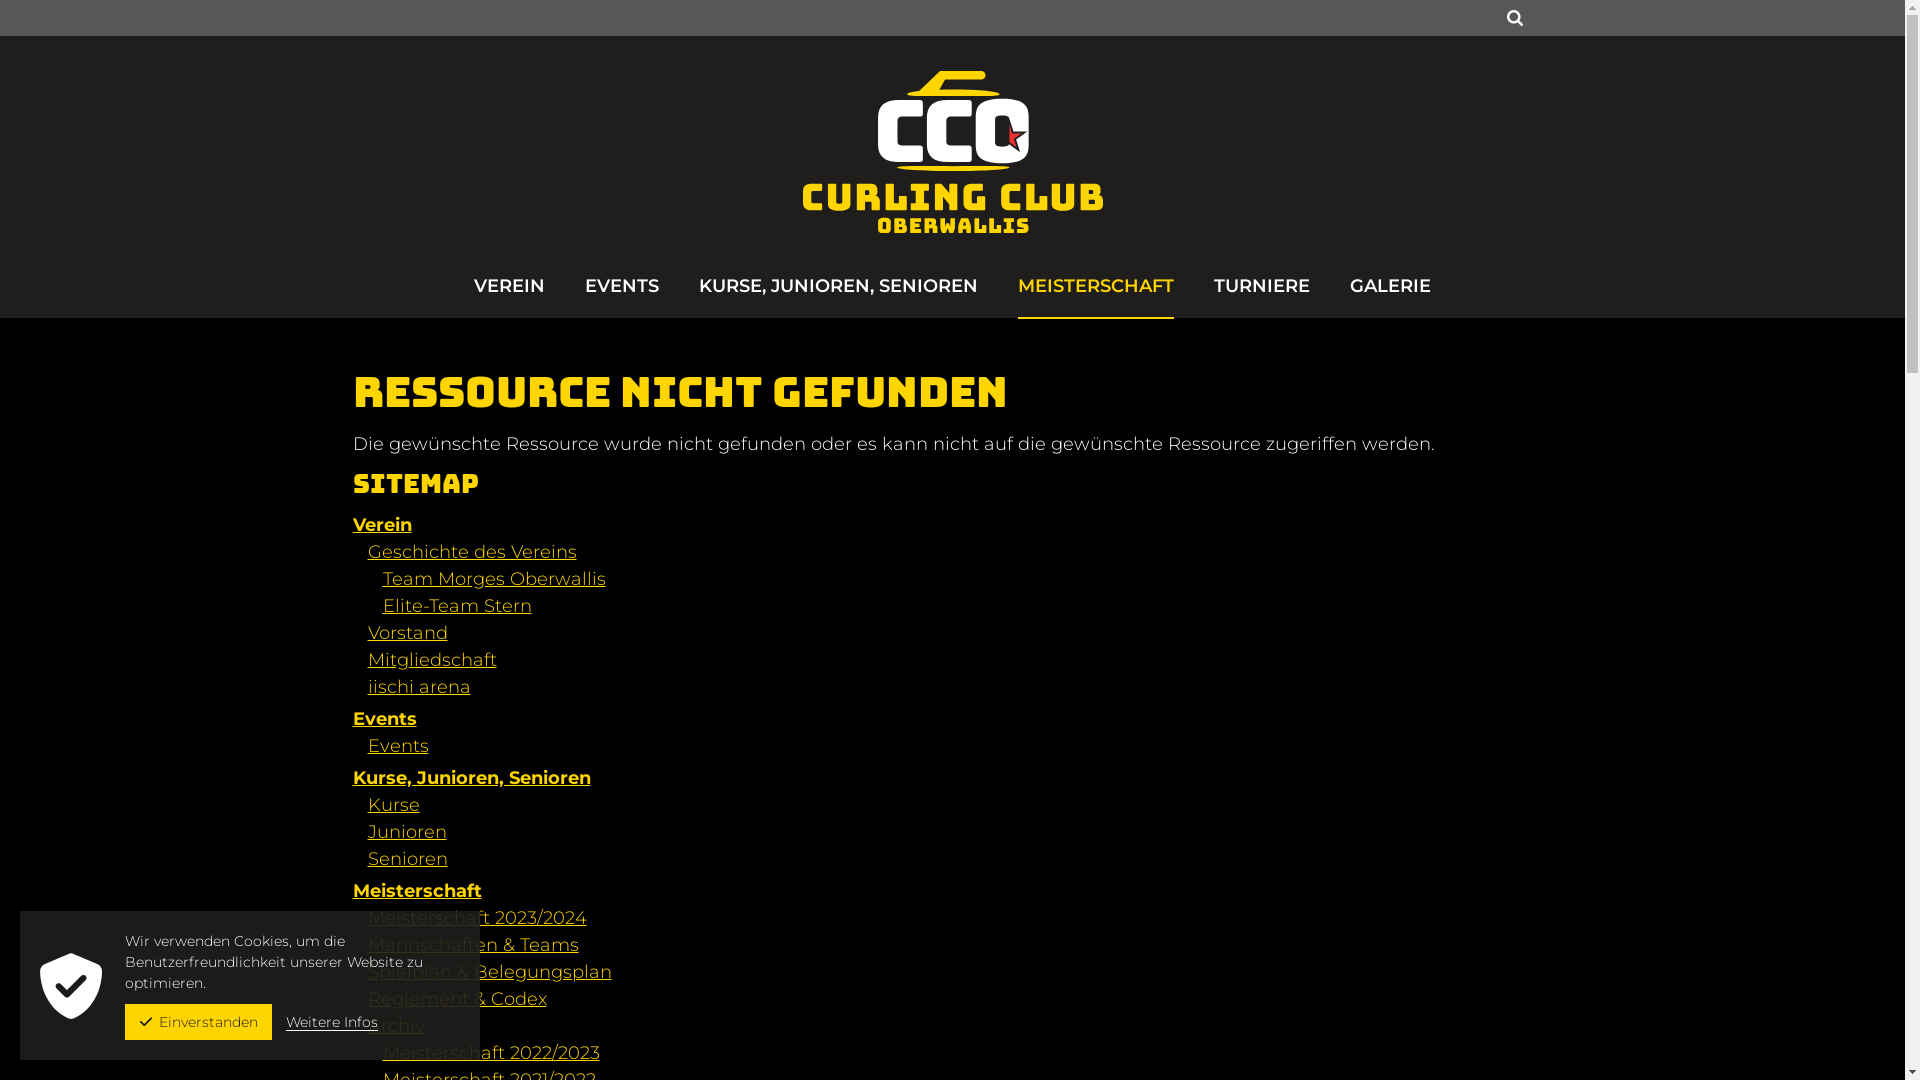  What do you see at coordinates (398, 746) in the screenshot?
I see `Events` at bounding box center [398, 746].